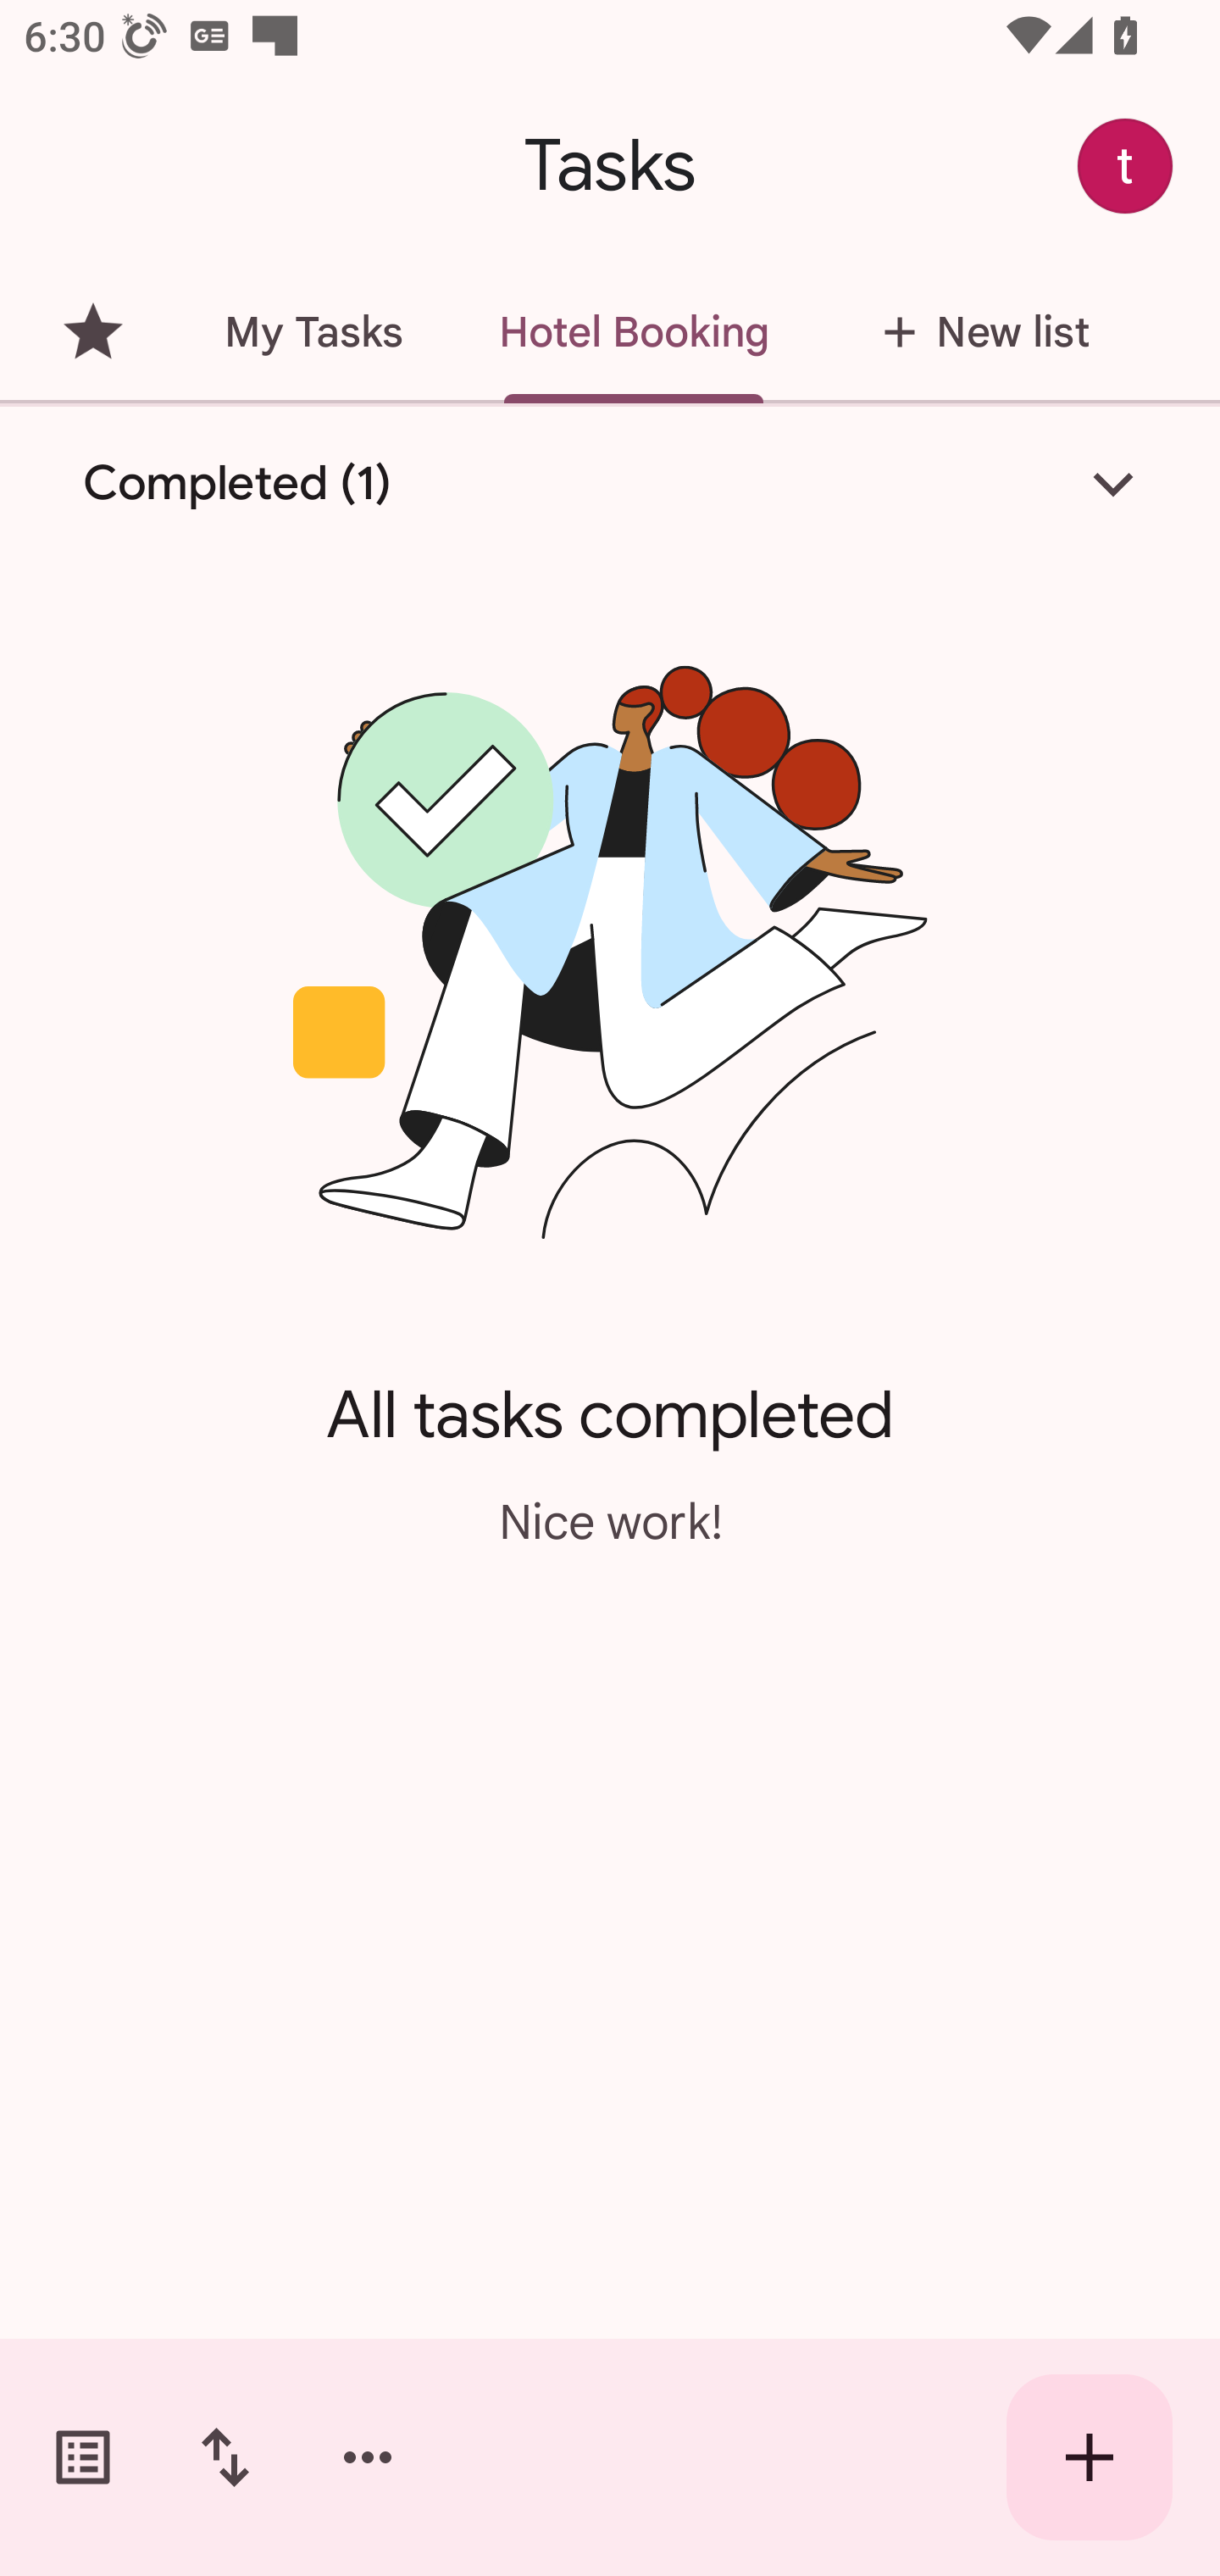 The height and width of the screenshot is (2576, 1220). I want to click on Create new task, so click(1090, 2457).